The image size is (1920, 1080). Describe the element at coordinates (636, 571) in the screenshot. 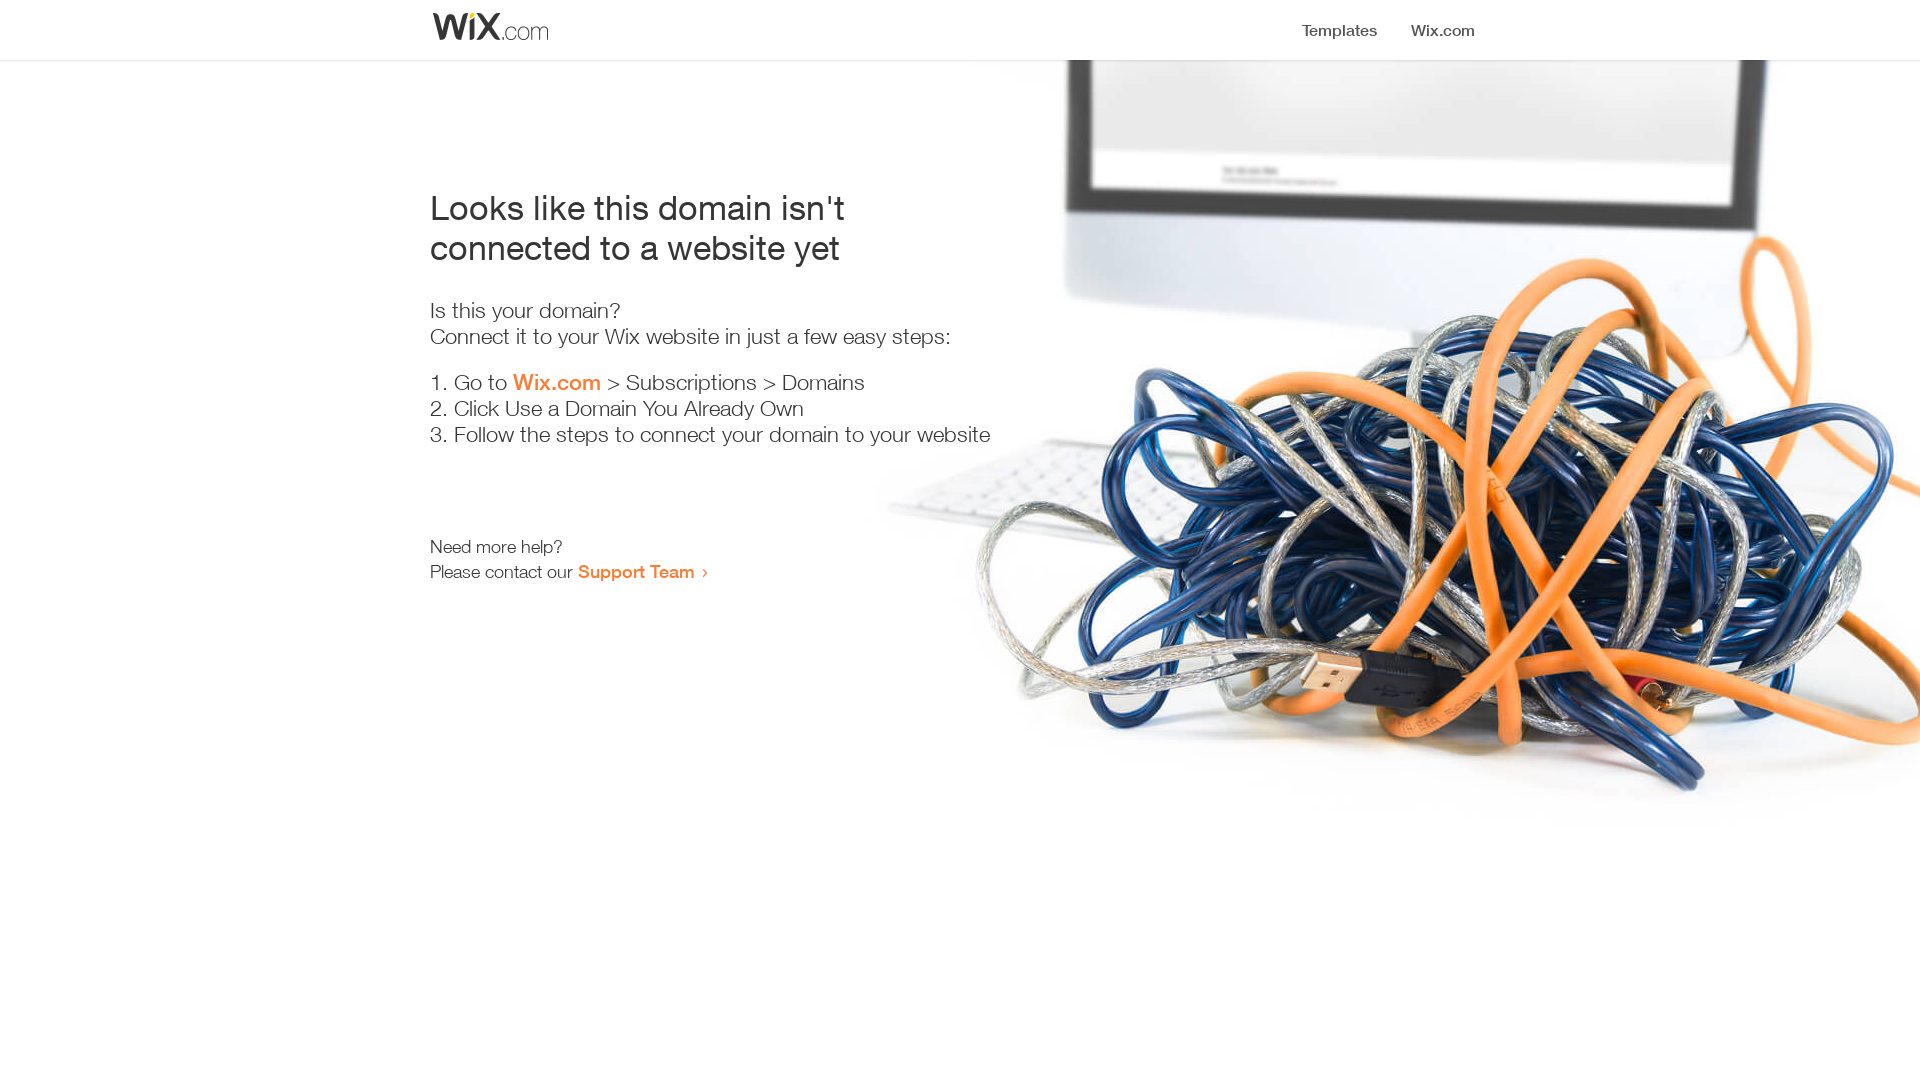

I see `Support Team` at that location.